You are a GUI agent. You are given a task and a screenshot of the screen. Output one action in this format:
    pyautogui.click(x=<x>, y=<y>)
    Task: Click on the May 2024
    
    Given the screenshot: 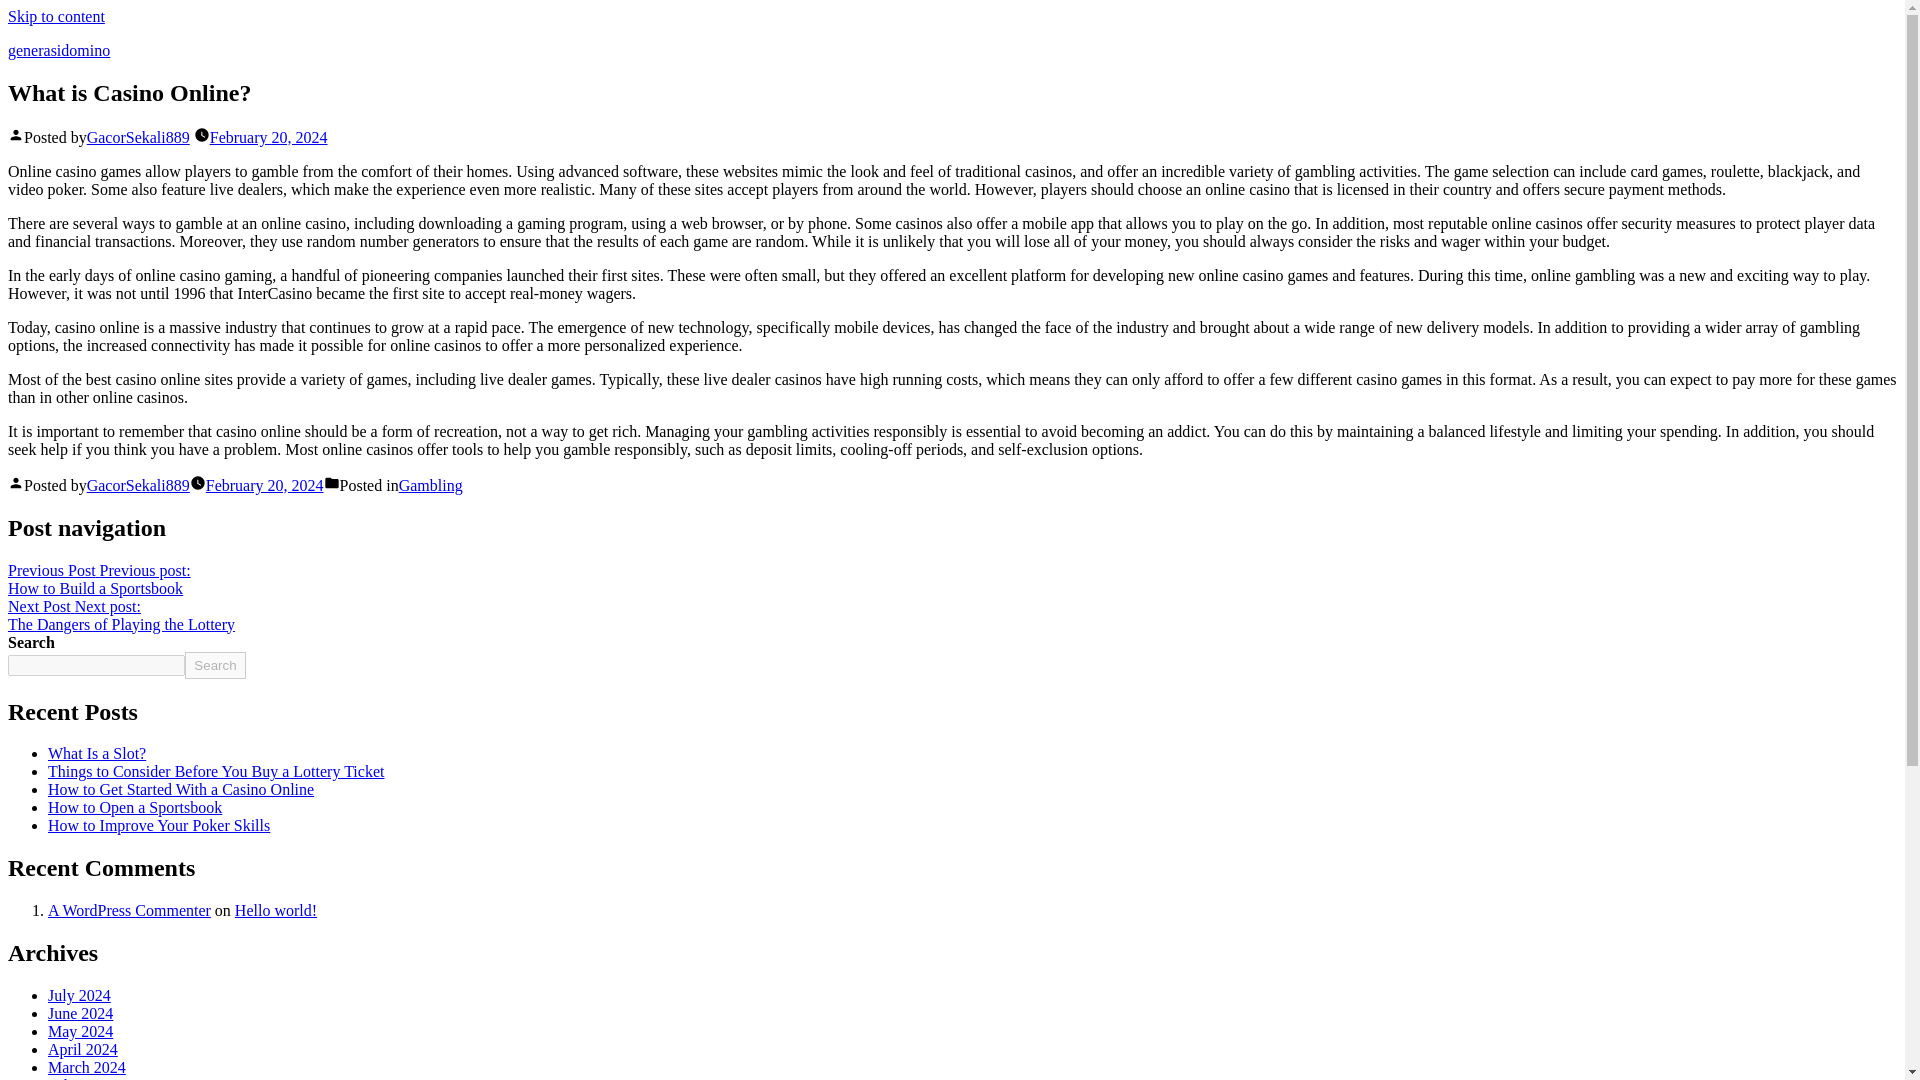 What is the action you would take?
    pyautogui.click(x=80, y=1013)
    